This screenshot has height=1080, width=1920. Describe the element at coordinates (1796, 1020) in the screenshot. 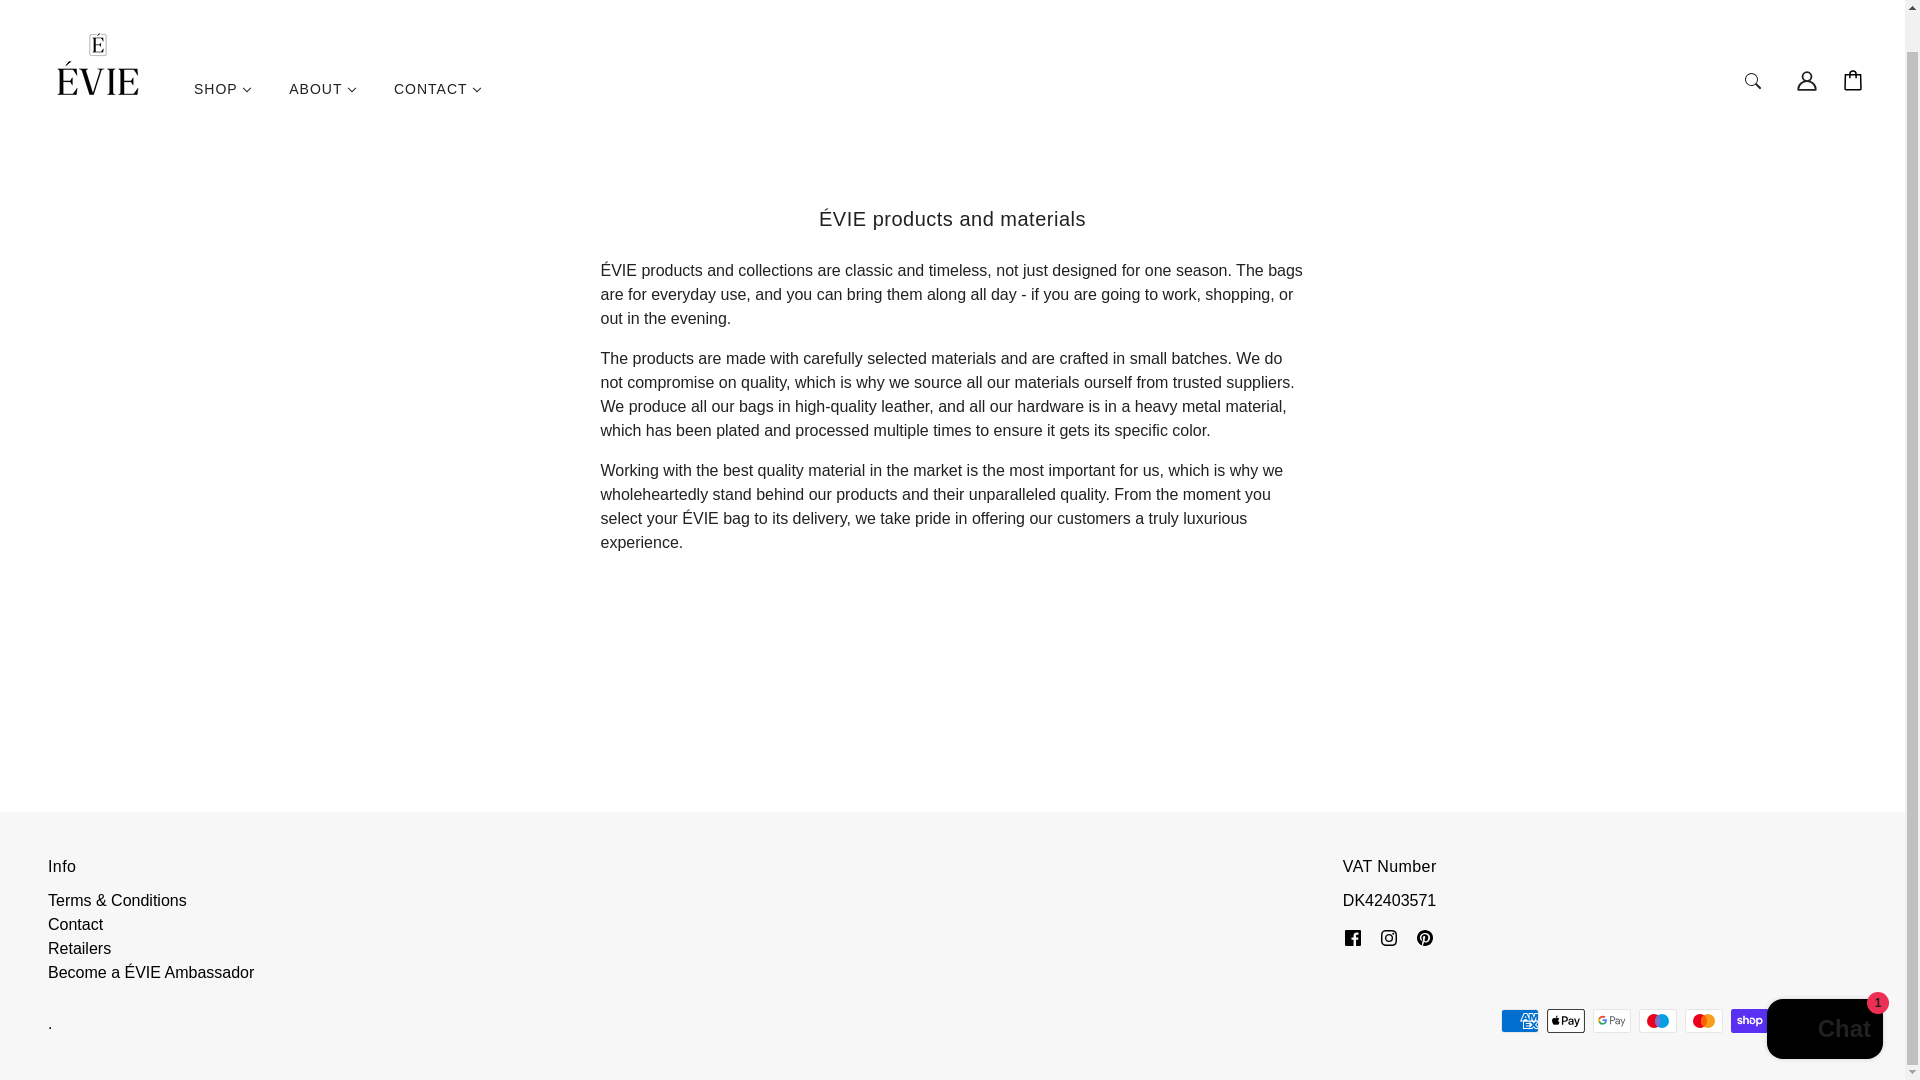

I see `Union Pay` at that location.